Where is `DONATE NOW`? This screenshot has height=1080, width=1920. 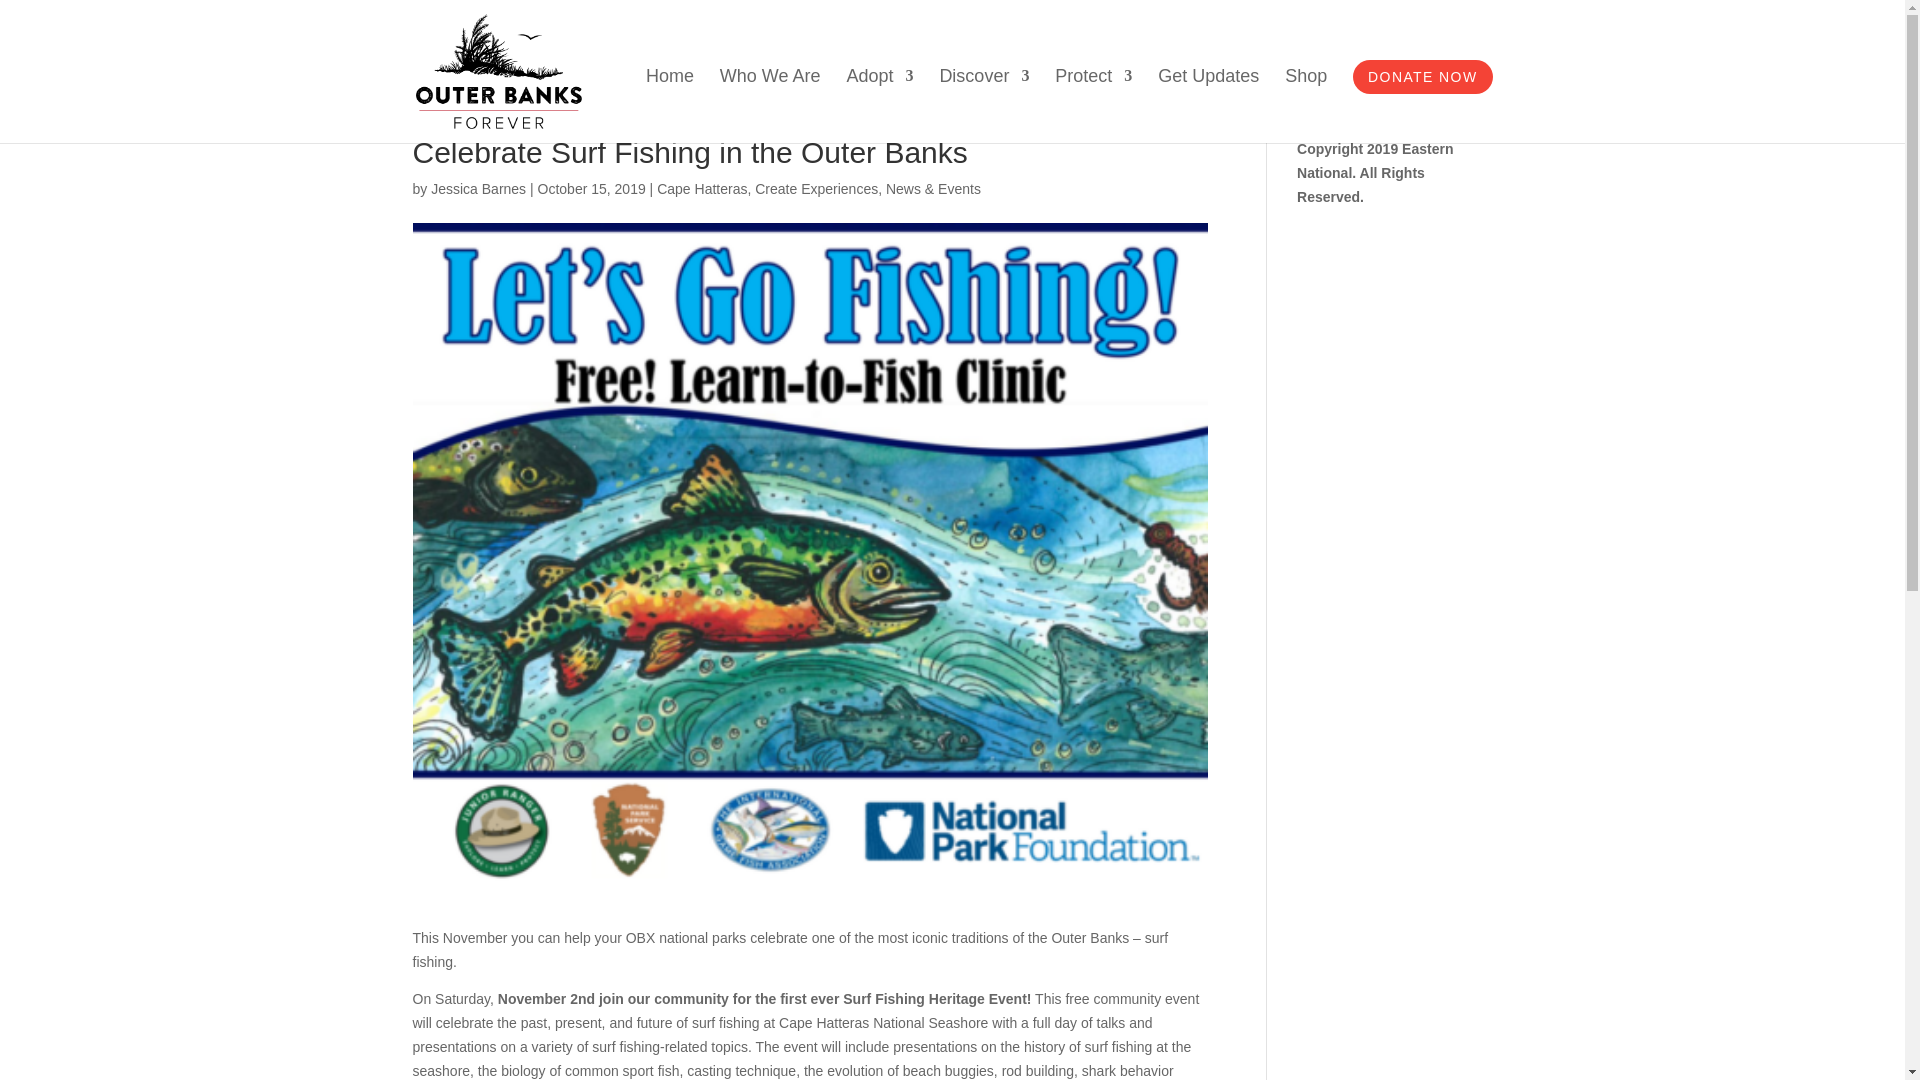
DONATE NOW is located at coordinates (1422, 76).